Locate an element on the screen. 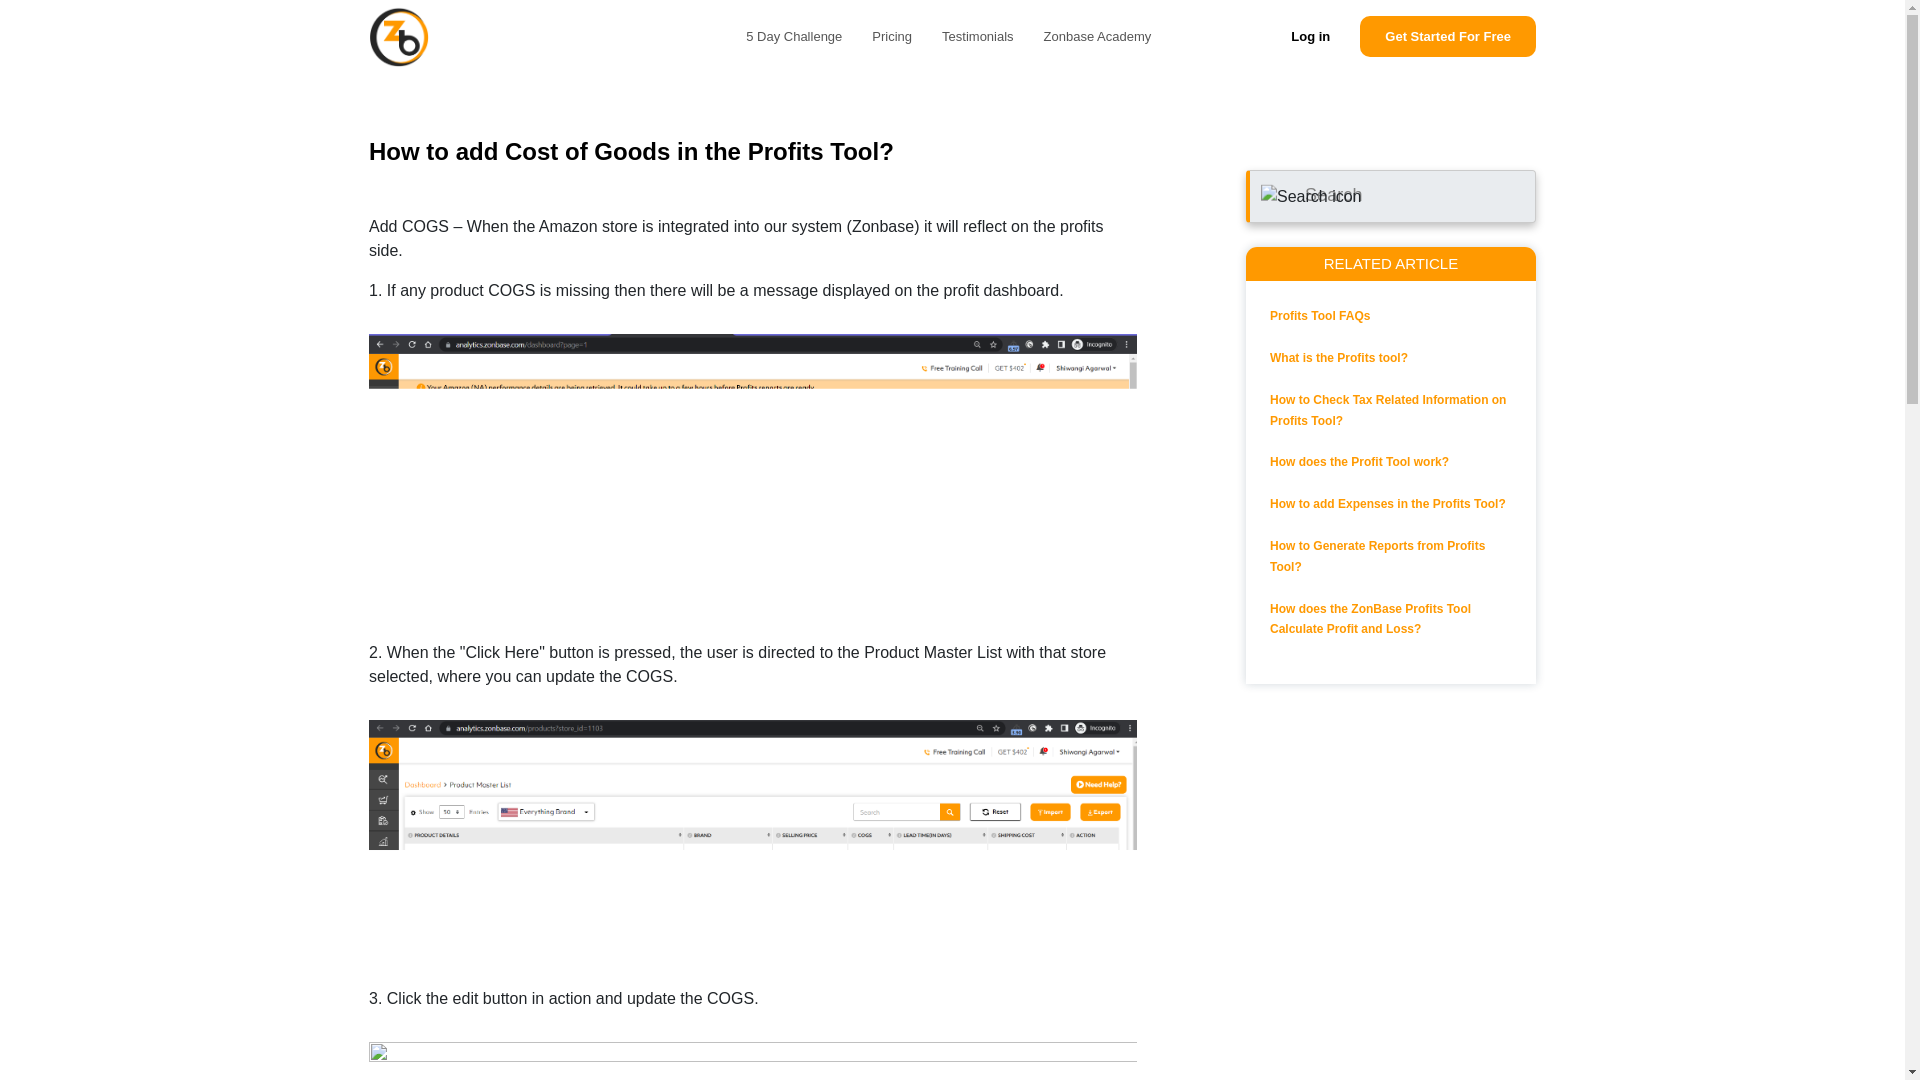  Get Started For Free is located at coordinates (1448, 37).